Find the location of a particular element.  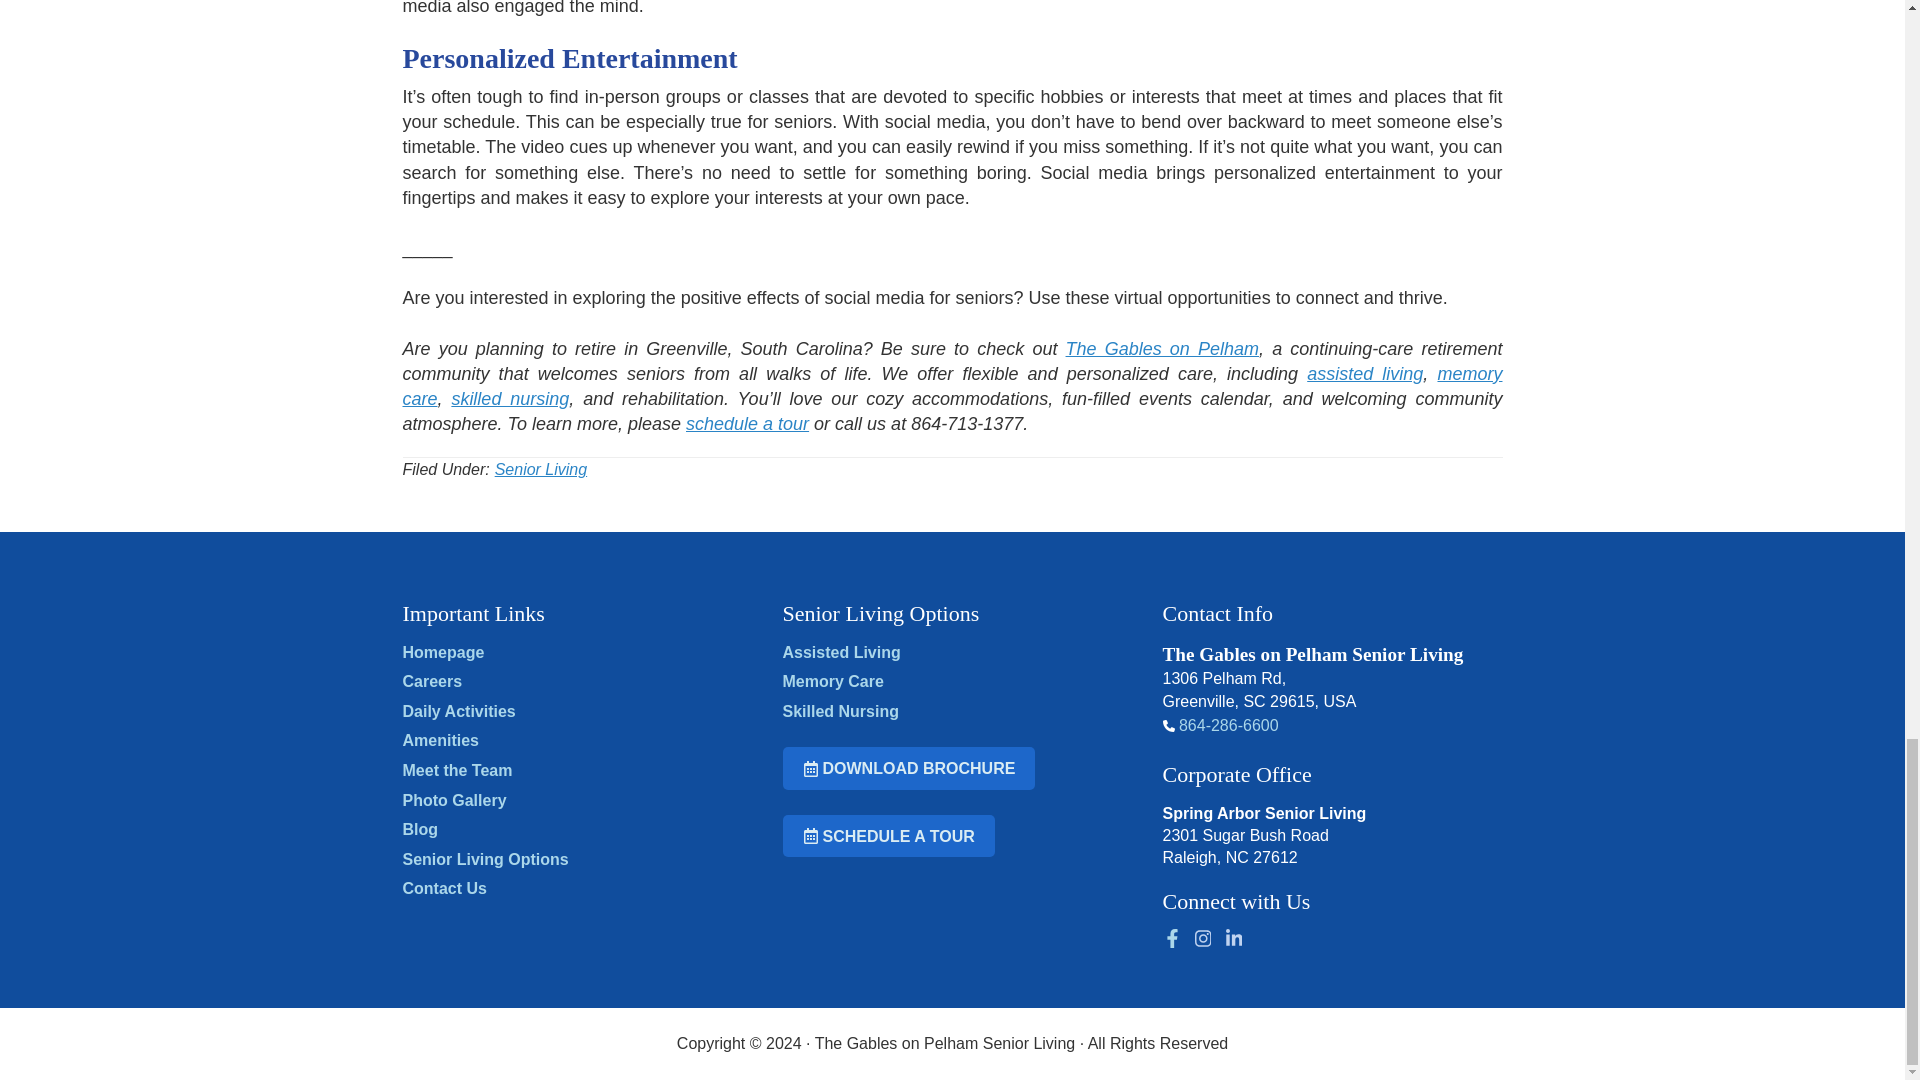

schedule a tour is located at coordinates (746, 424).